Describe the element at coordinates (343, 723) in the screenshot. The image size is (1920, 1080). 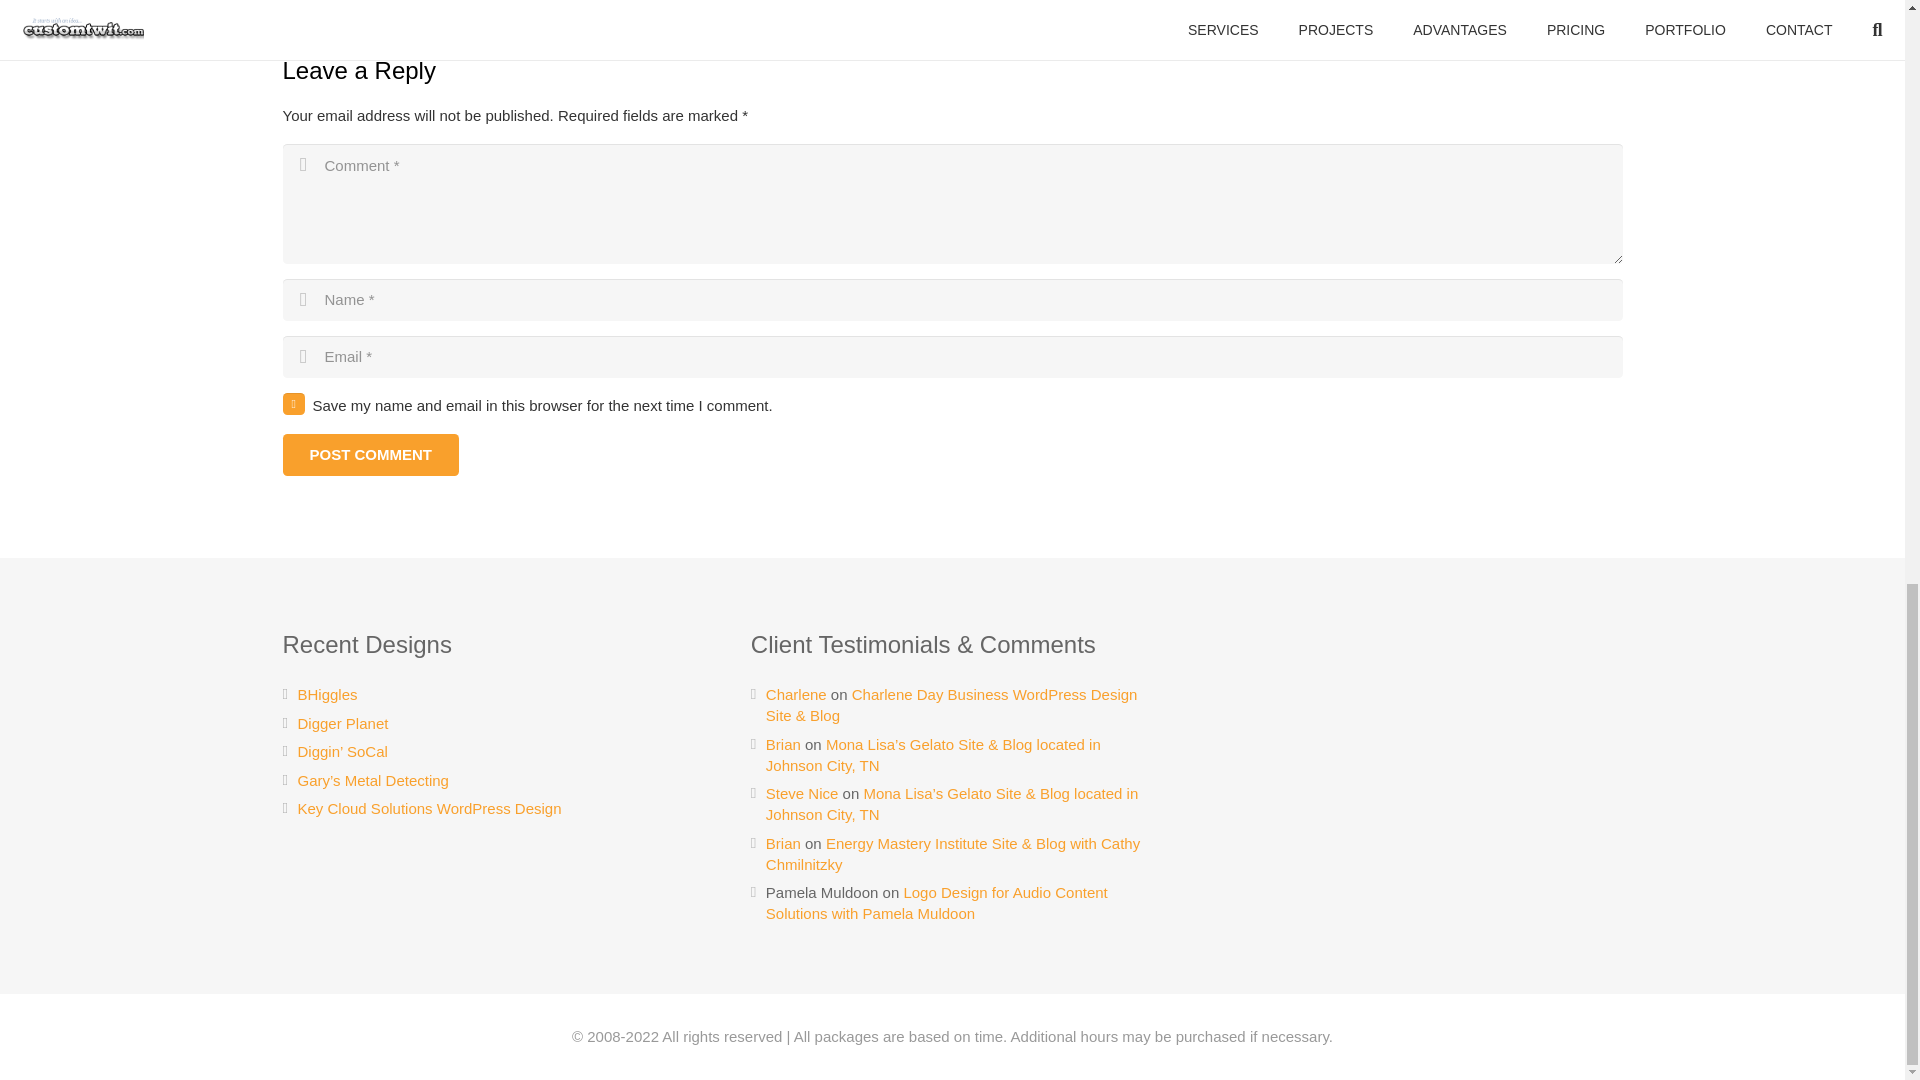
I see `Digger Planet` at that location.